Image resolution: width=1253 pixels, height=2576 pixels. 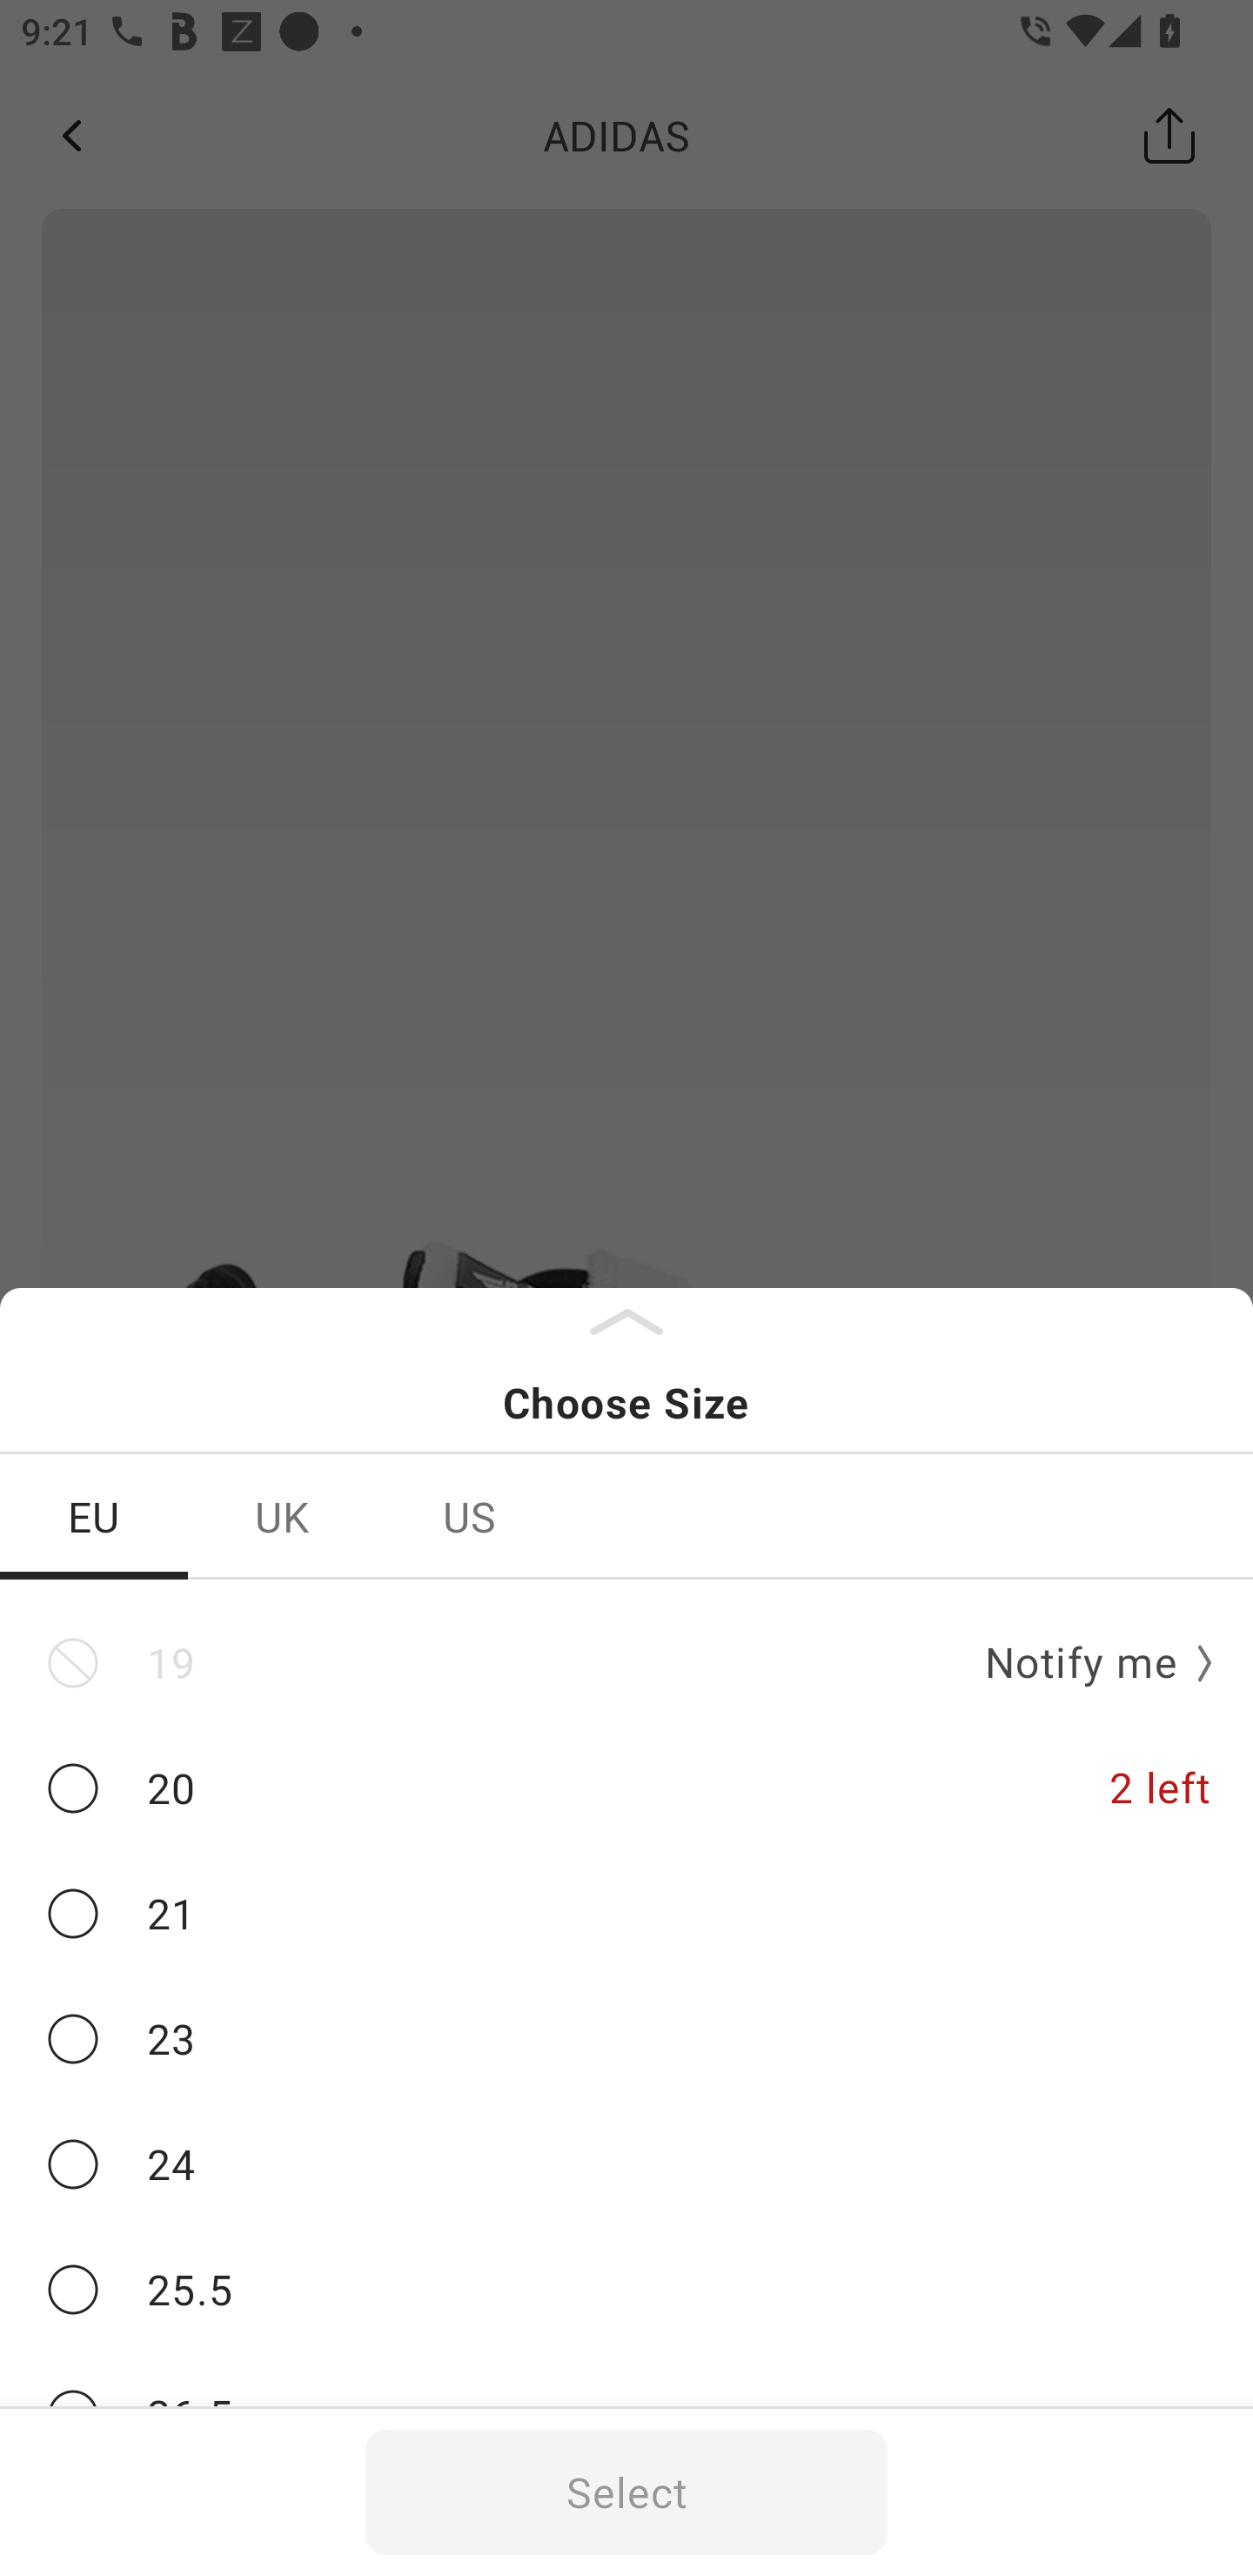 What do you see at coordinates (626, 2038) in the screenshot?
I see `23` at bounding box center [626, 2038].